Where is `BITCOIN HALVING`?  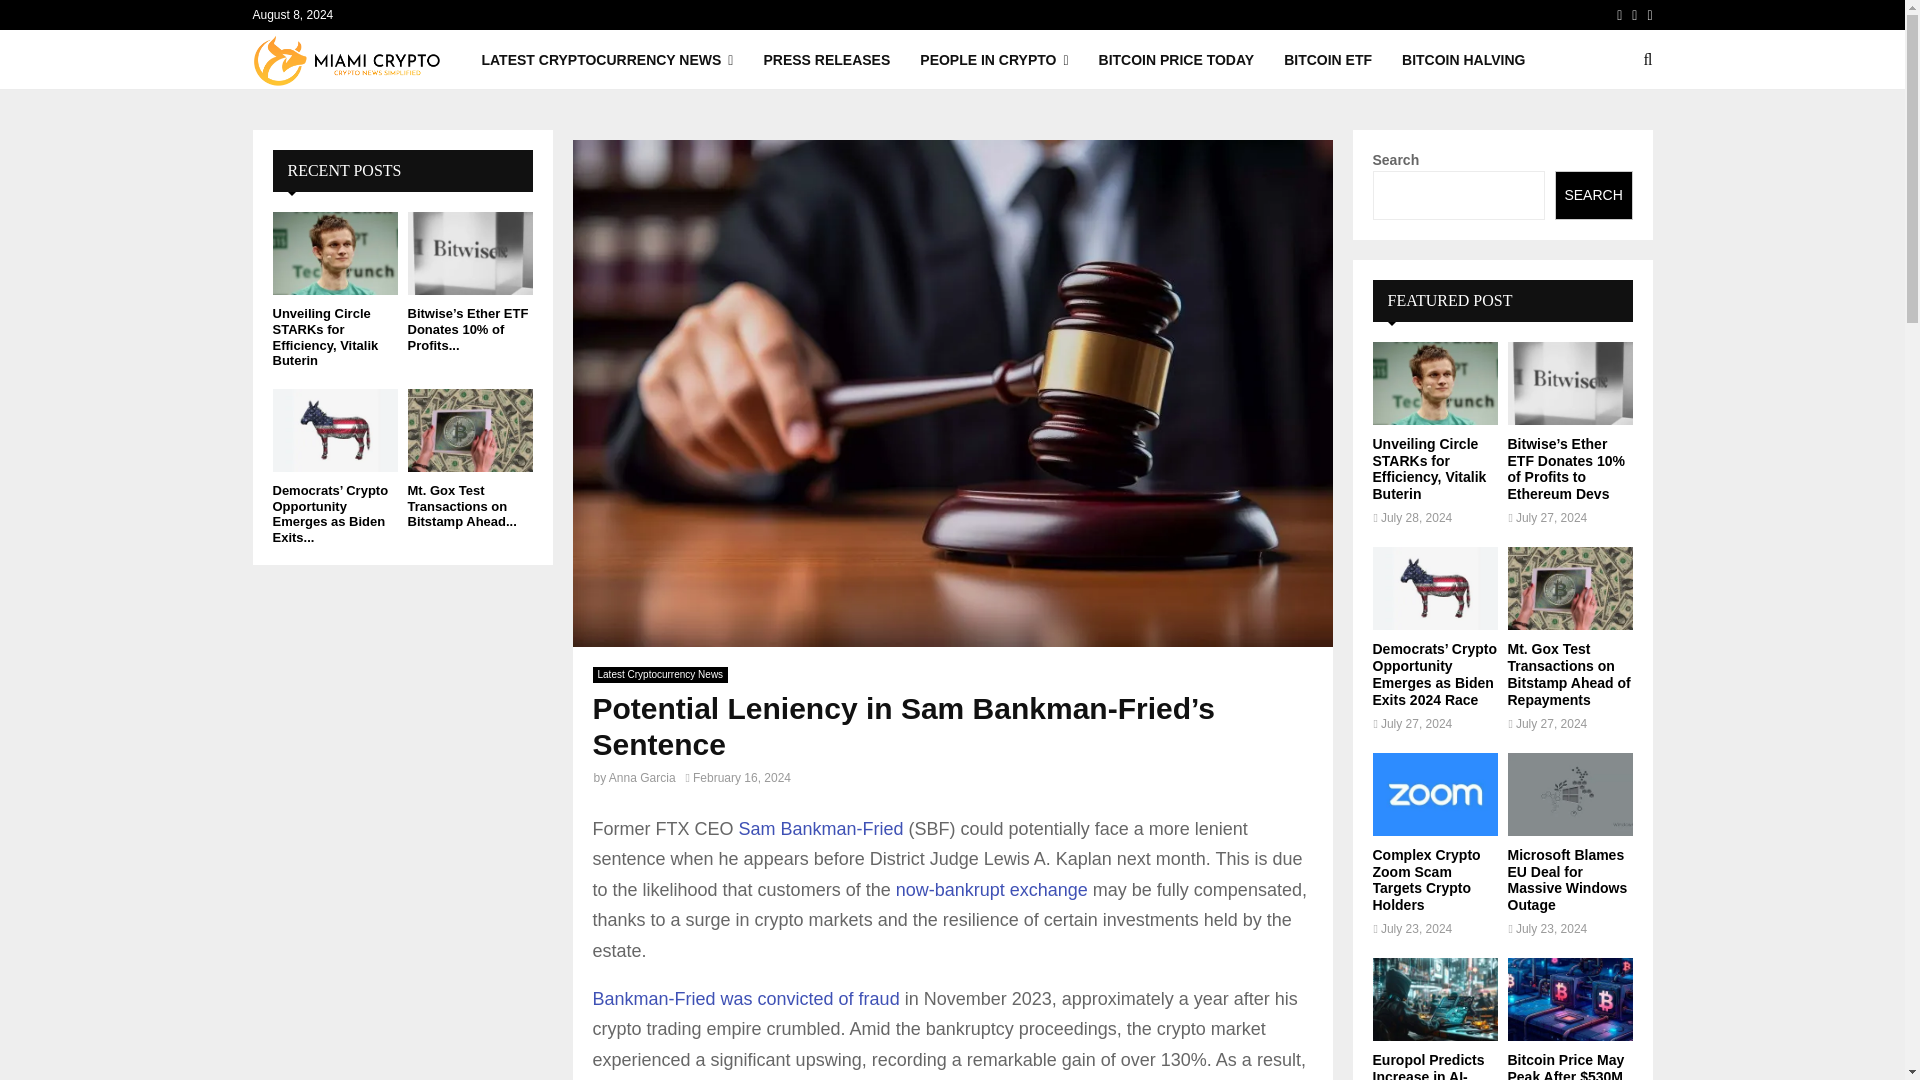
BITCOIN HALVING is located at coordinates (1462, 60).